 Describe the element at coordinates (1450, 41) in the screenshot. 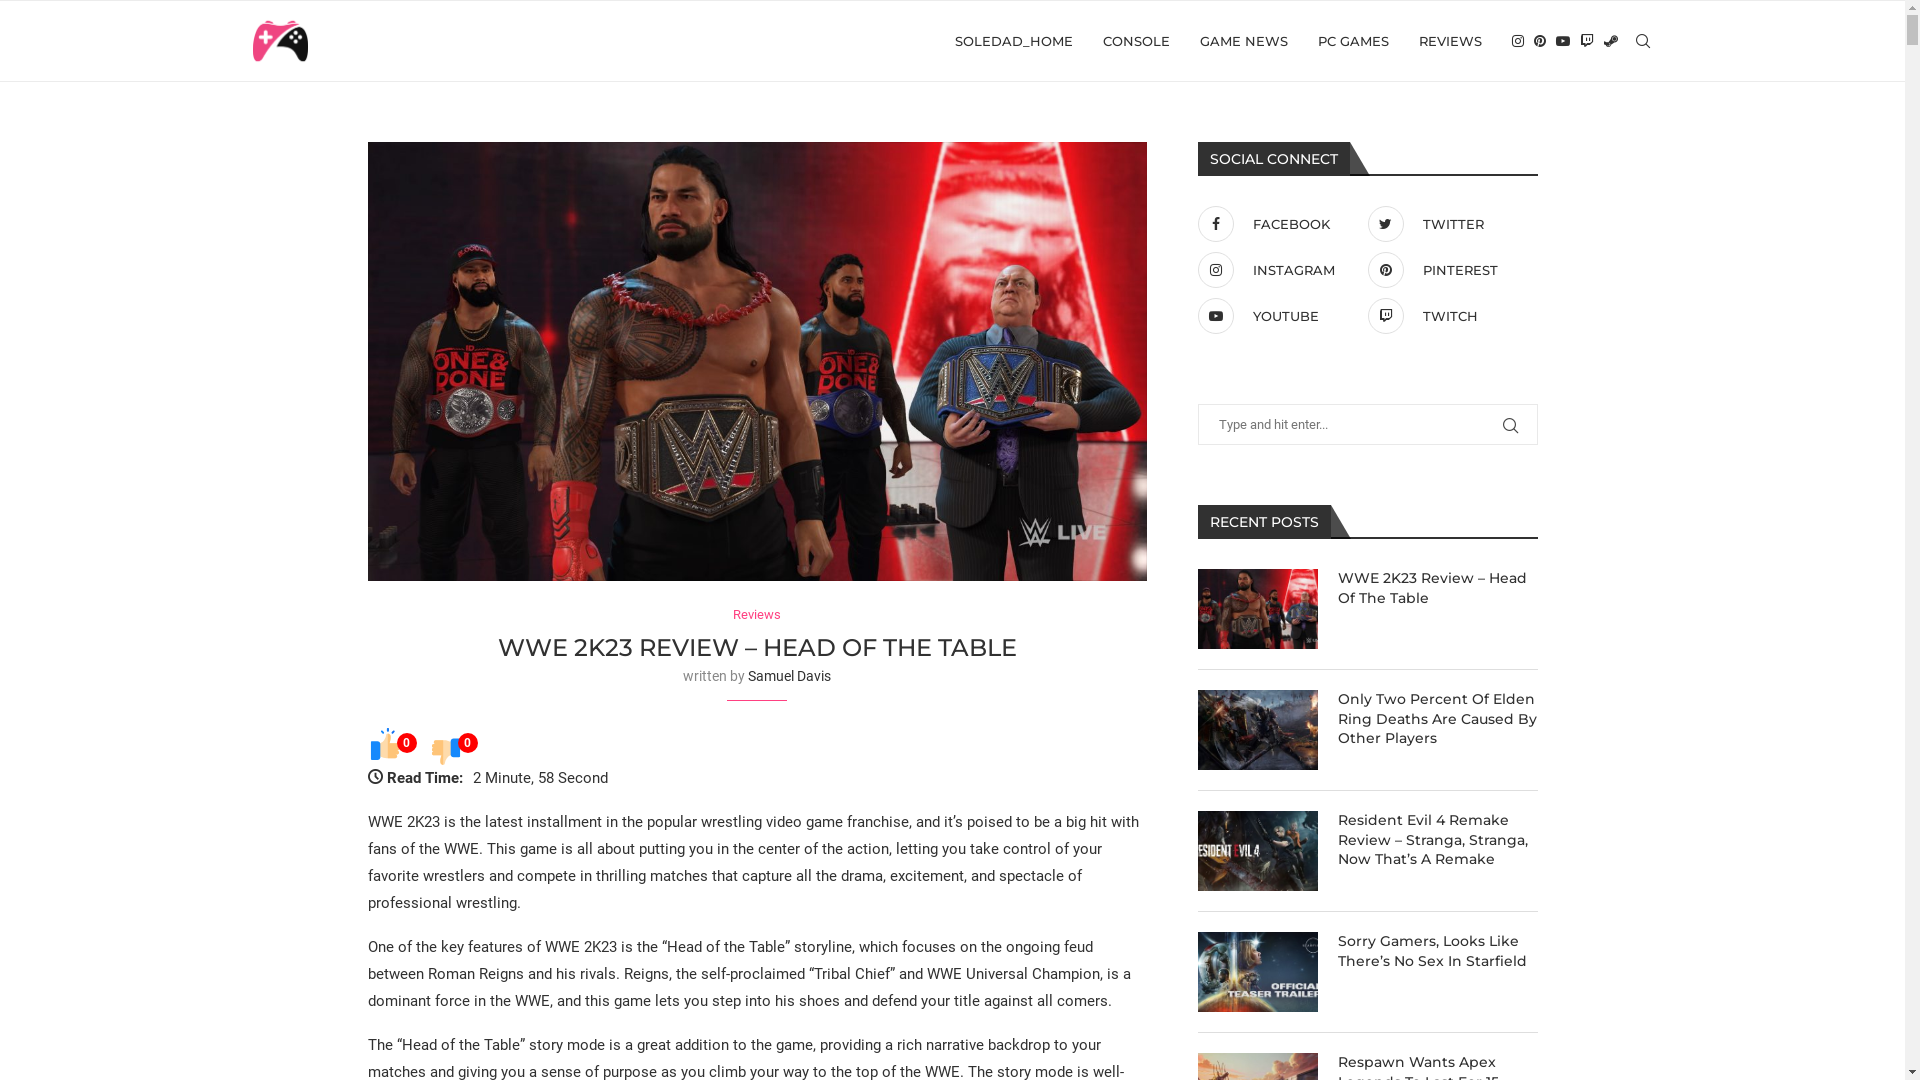

I see `REVIEWS` at that location.